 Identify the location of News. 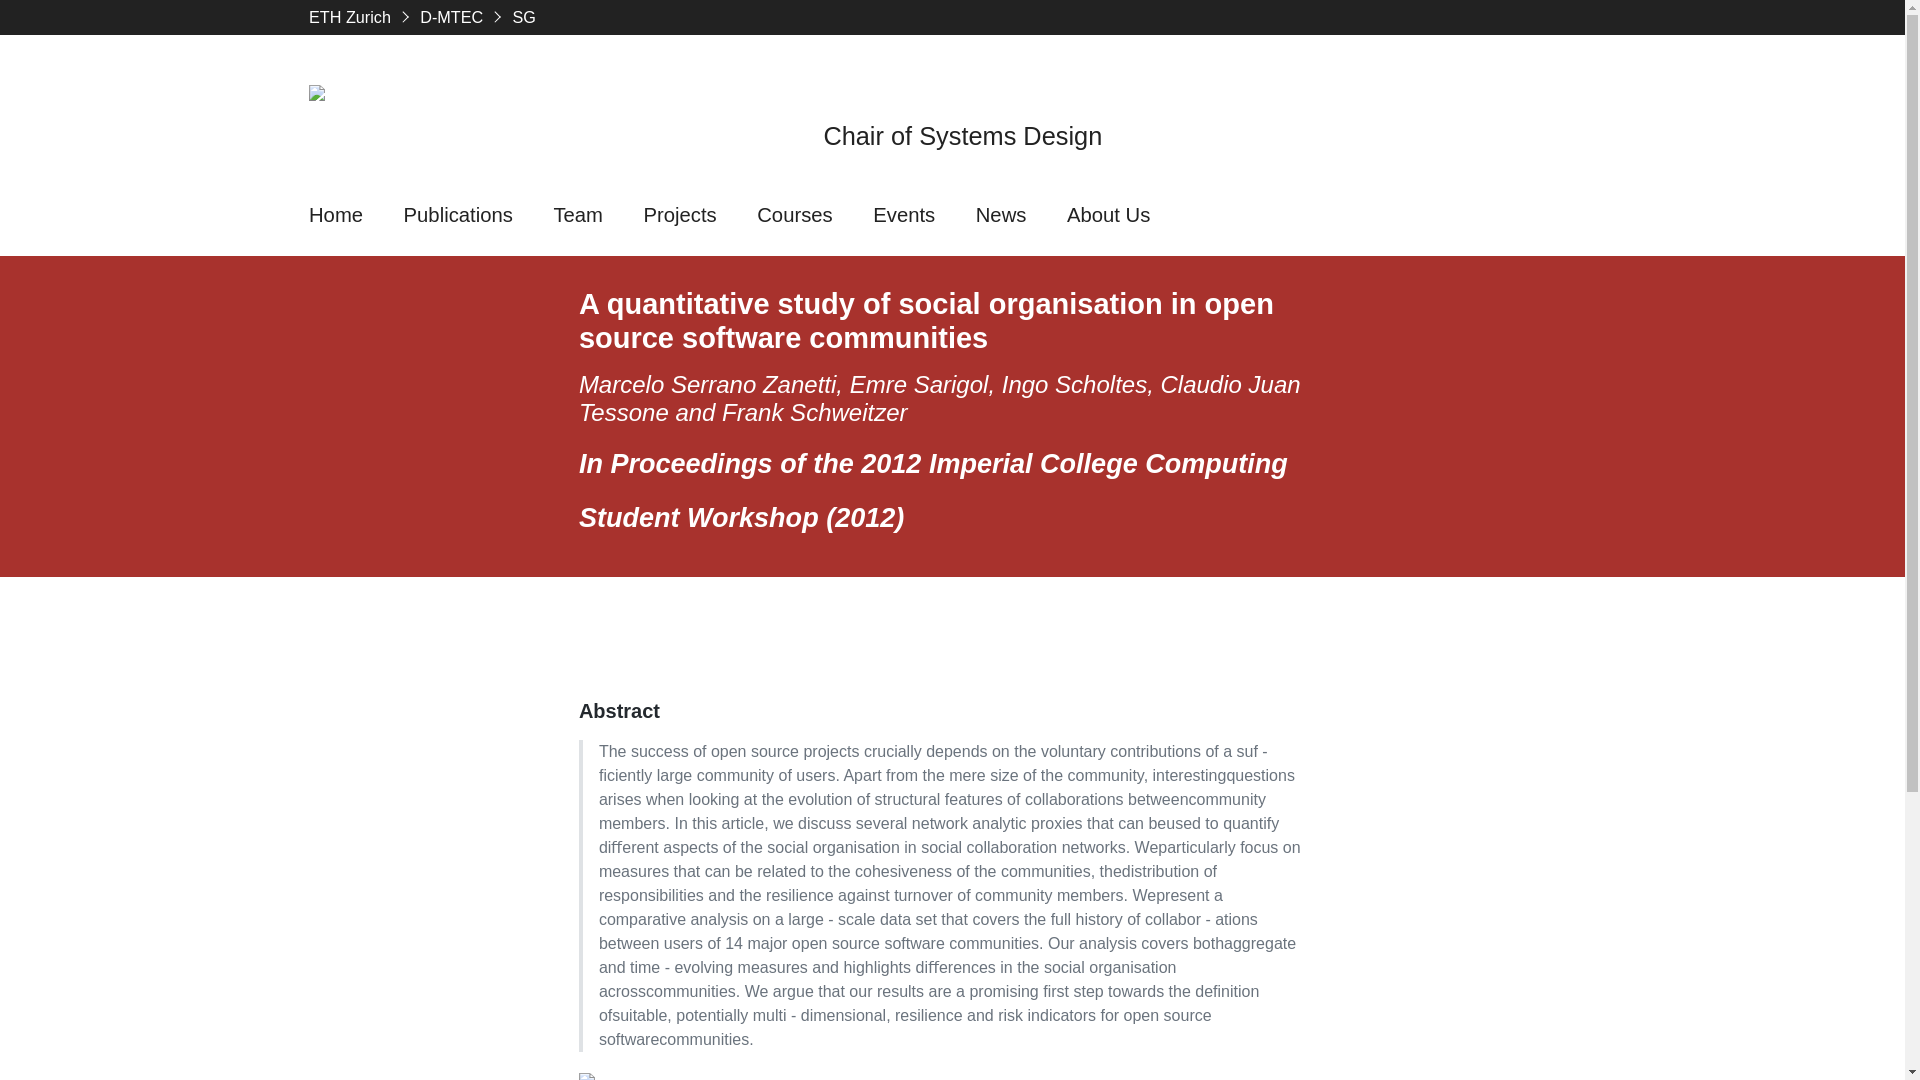
(1000, 216).